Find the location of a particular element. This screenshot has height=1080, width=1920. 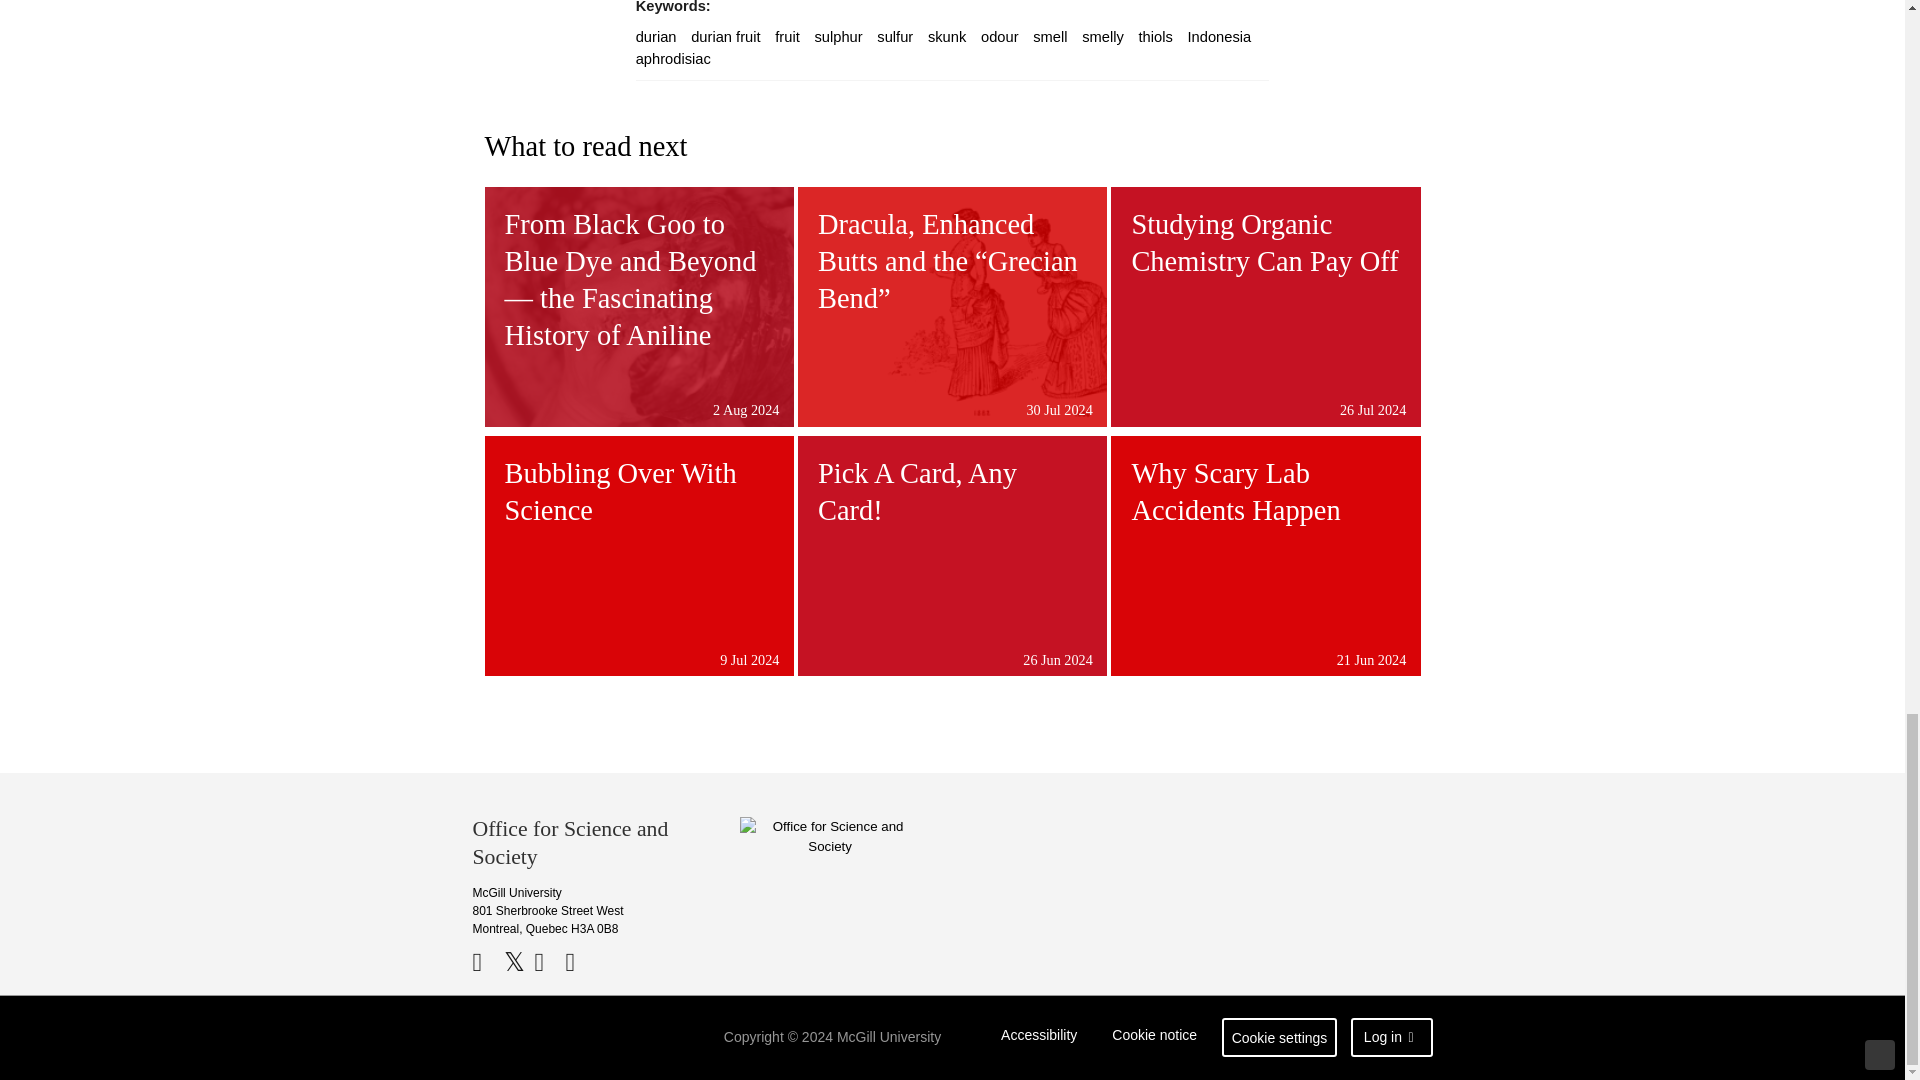

Indonesia is located at coordinates (1220, 37).